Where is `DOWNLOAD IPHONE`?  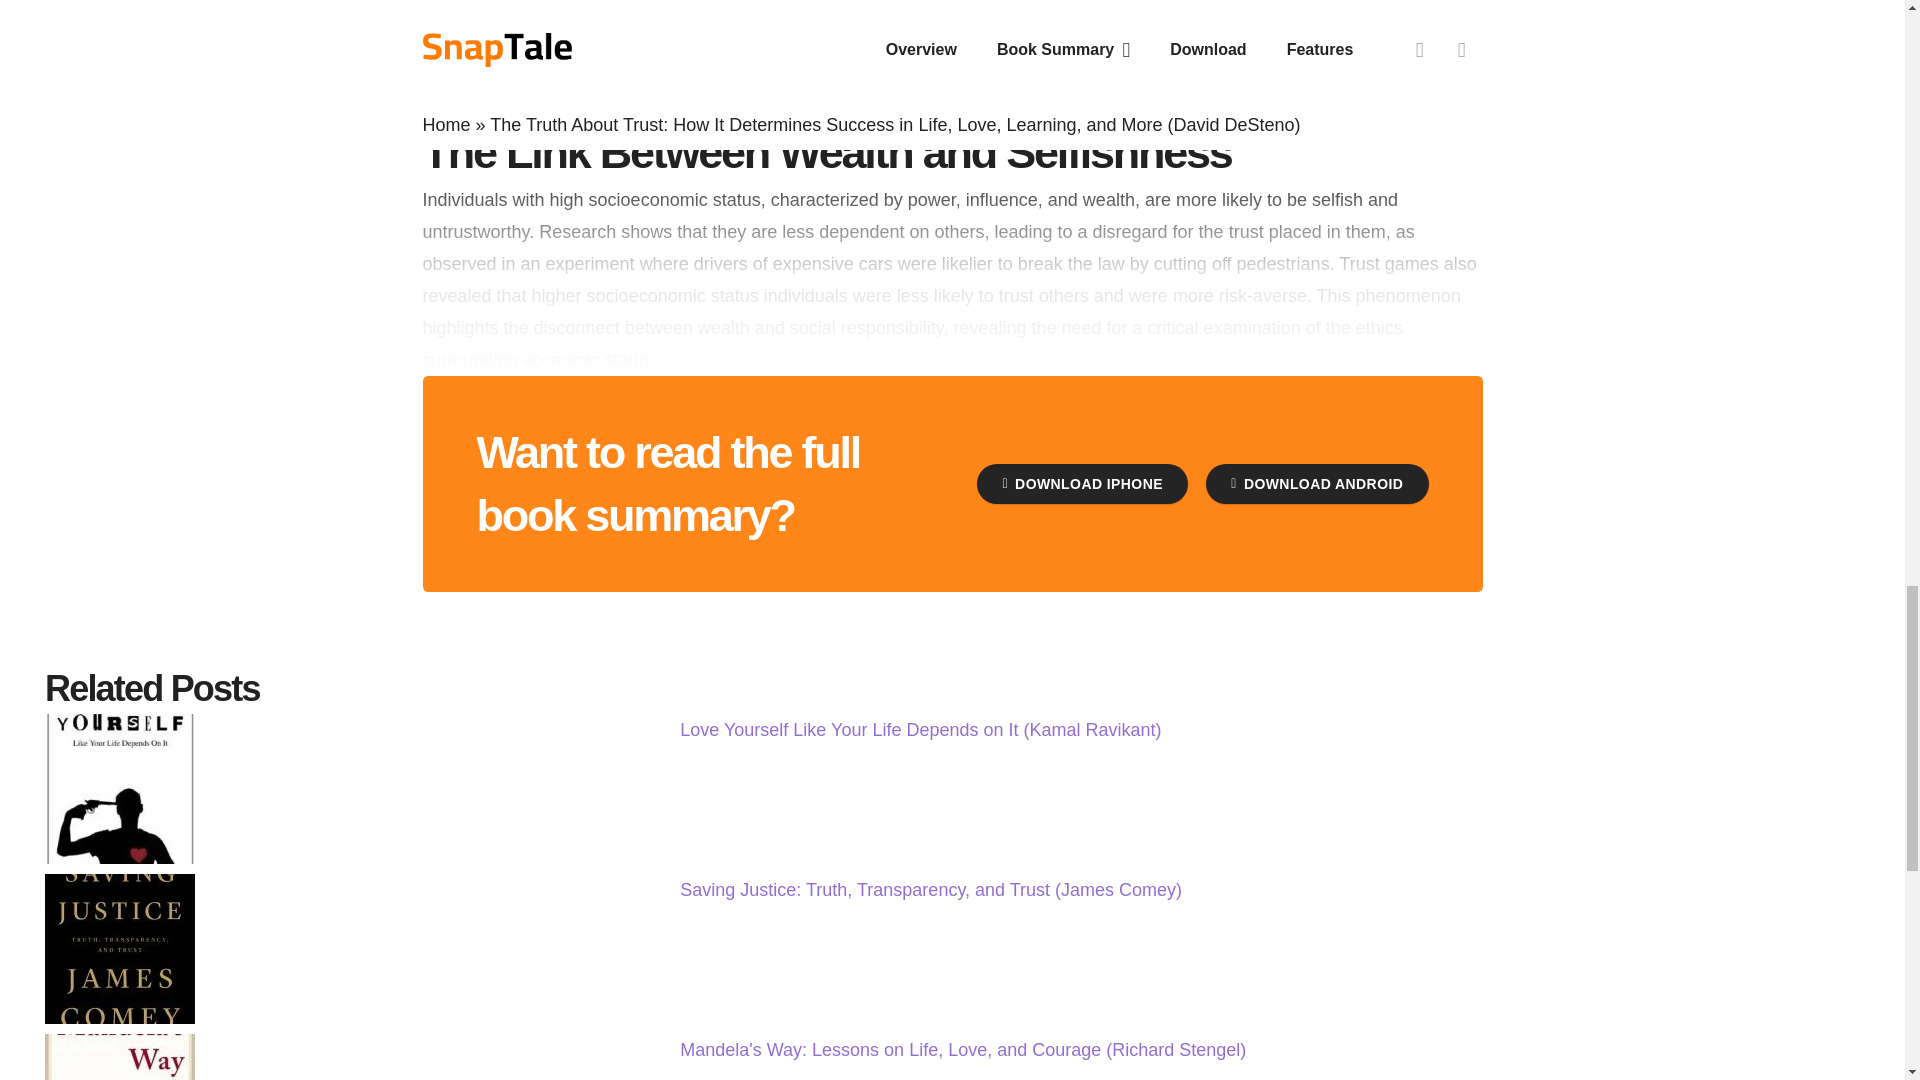 DOWNLOAD IPHONE is located at coordinates (1082, 484).